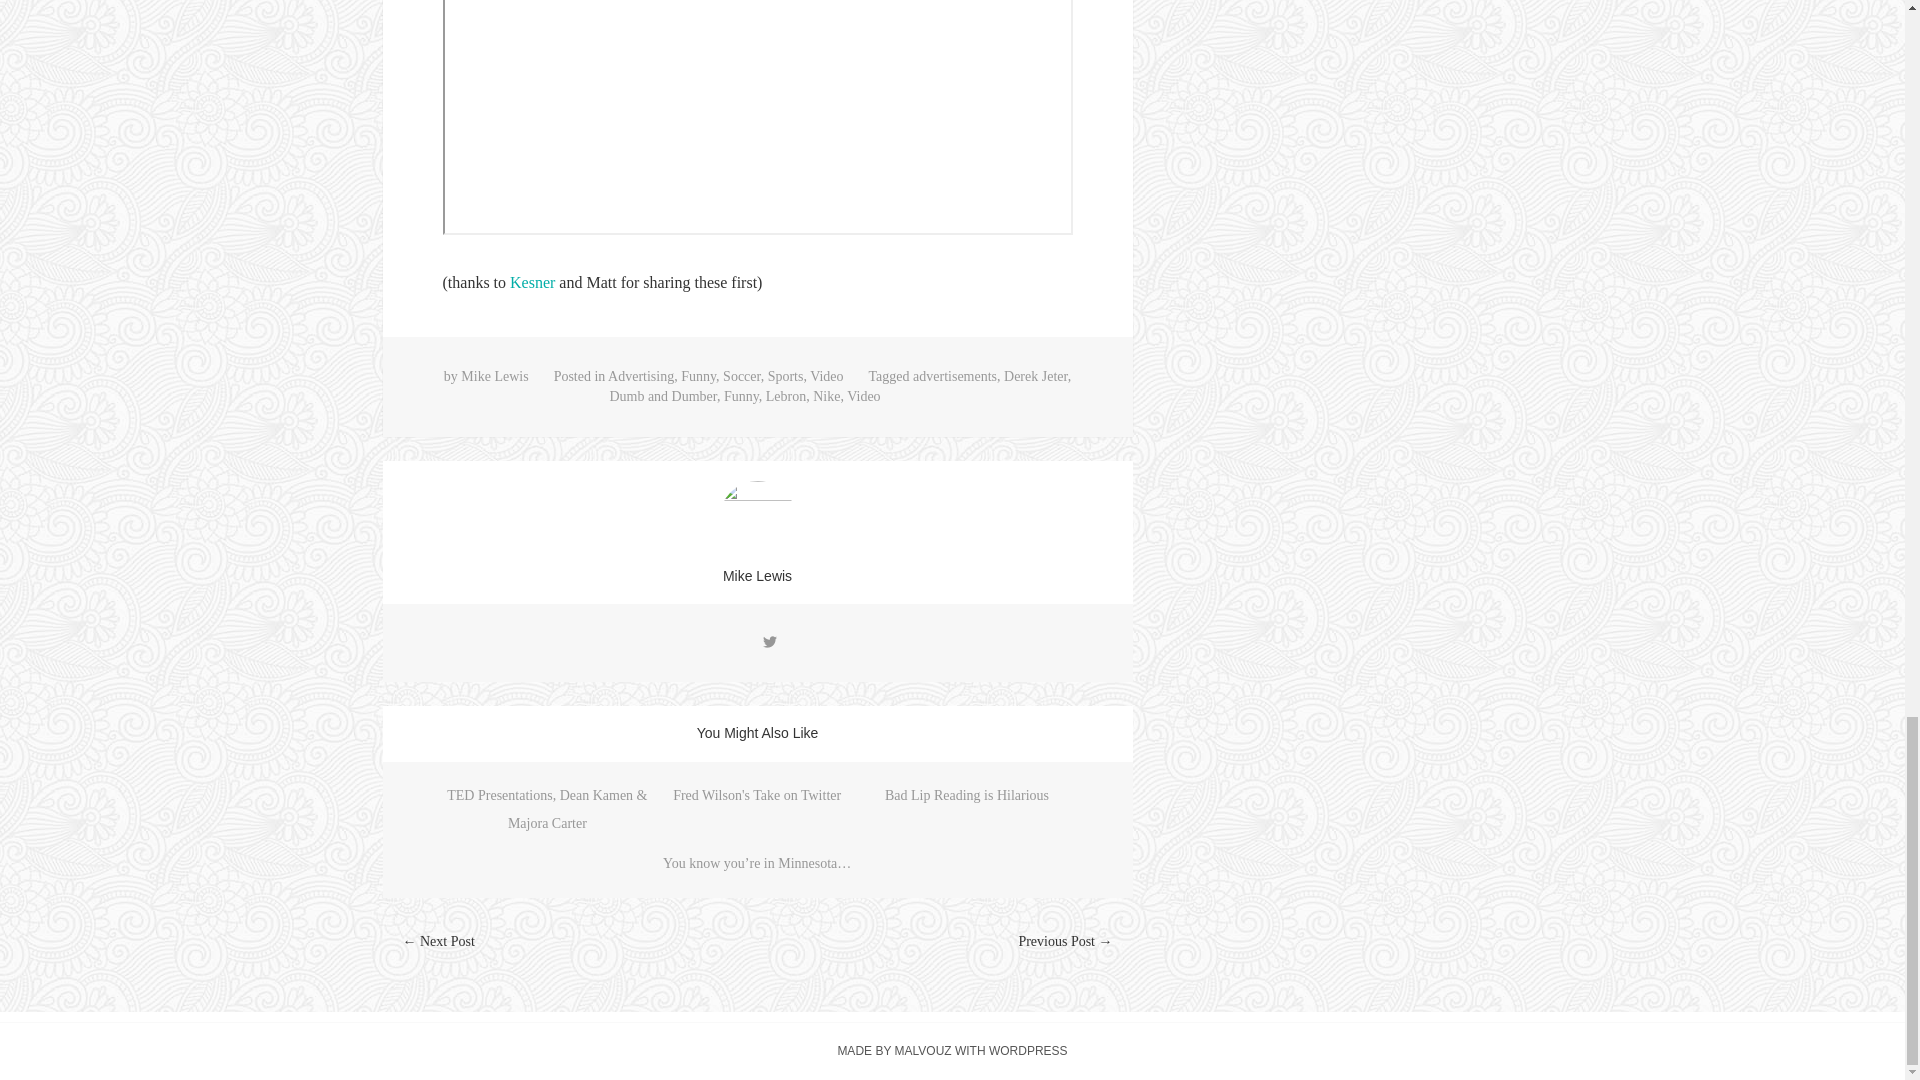 The height and width of the screenshot is (1080, 1920). What do you see at coordinates (740, 396) in the screenshot?
I see `Funny` at bounding box center [740, 396].